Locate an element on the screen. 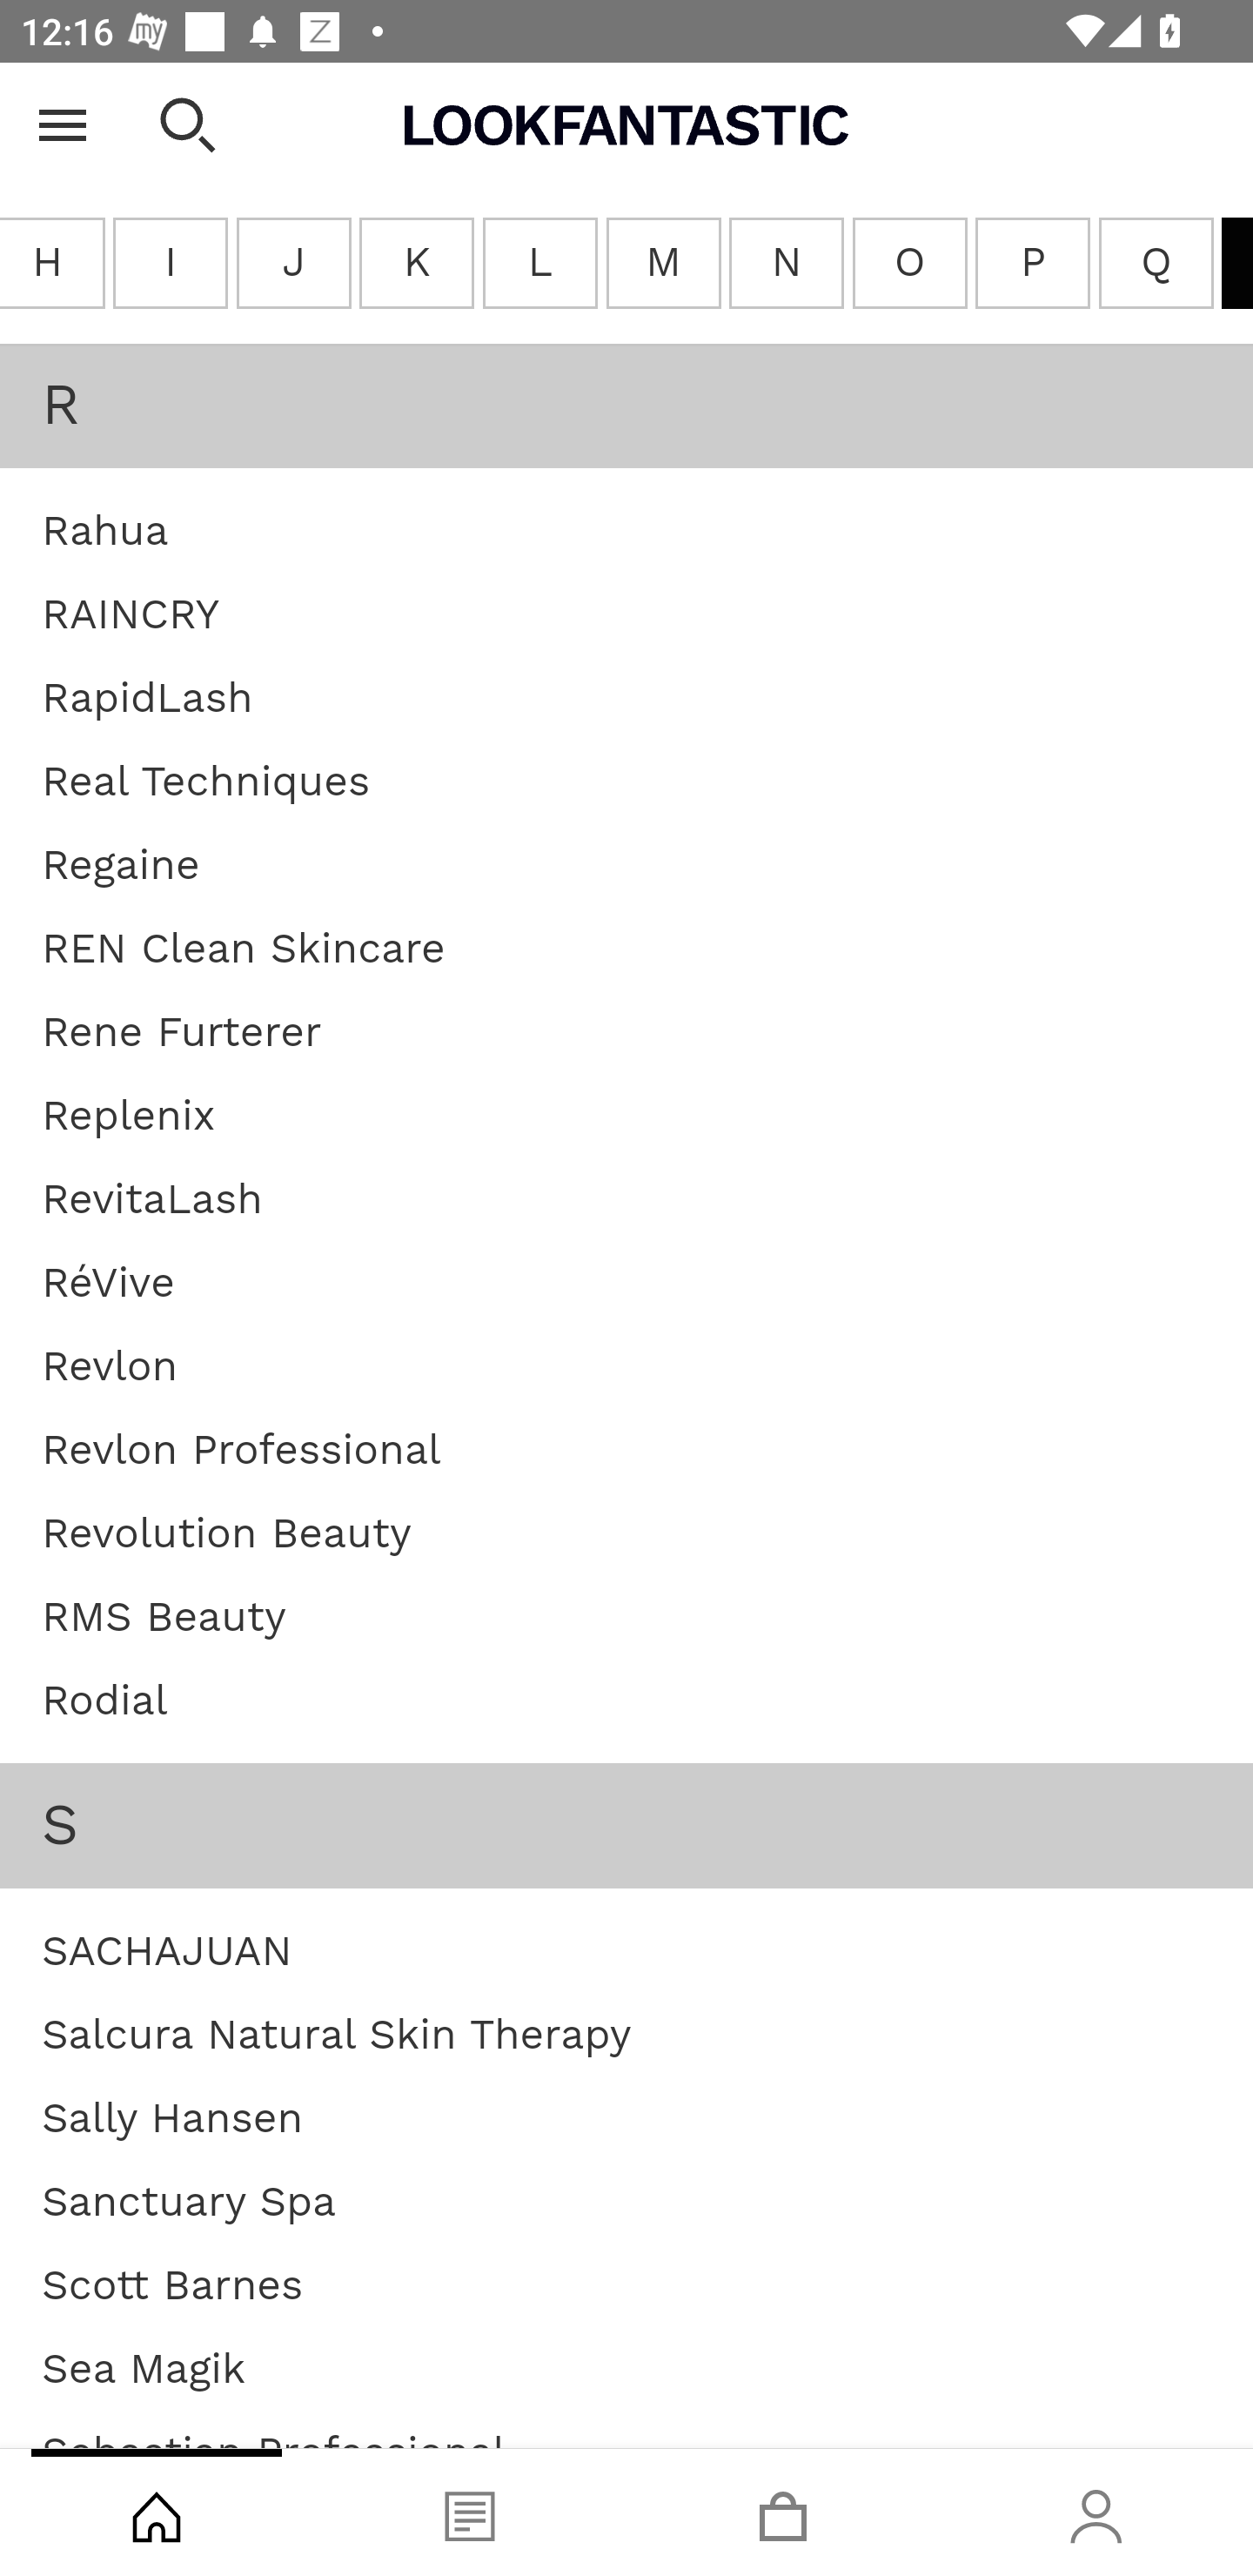 Image resolution: width=1253 pixels, height=2576 pixels. Salcura Natural Skin Therapy is located at coordinates (336, 2036).